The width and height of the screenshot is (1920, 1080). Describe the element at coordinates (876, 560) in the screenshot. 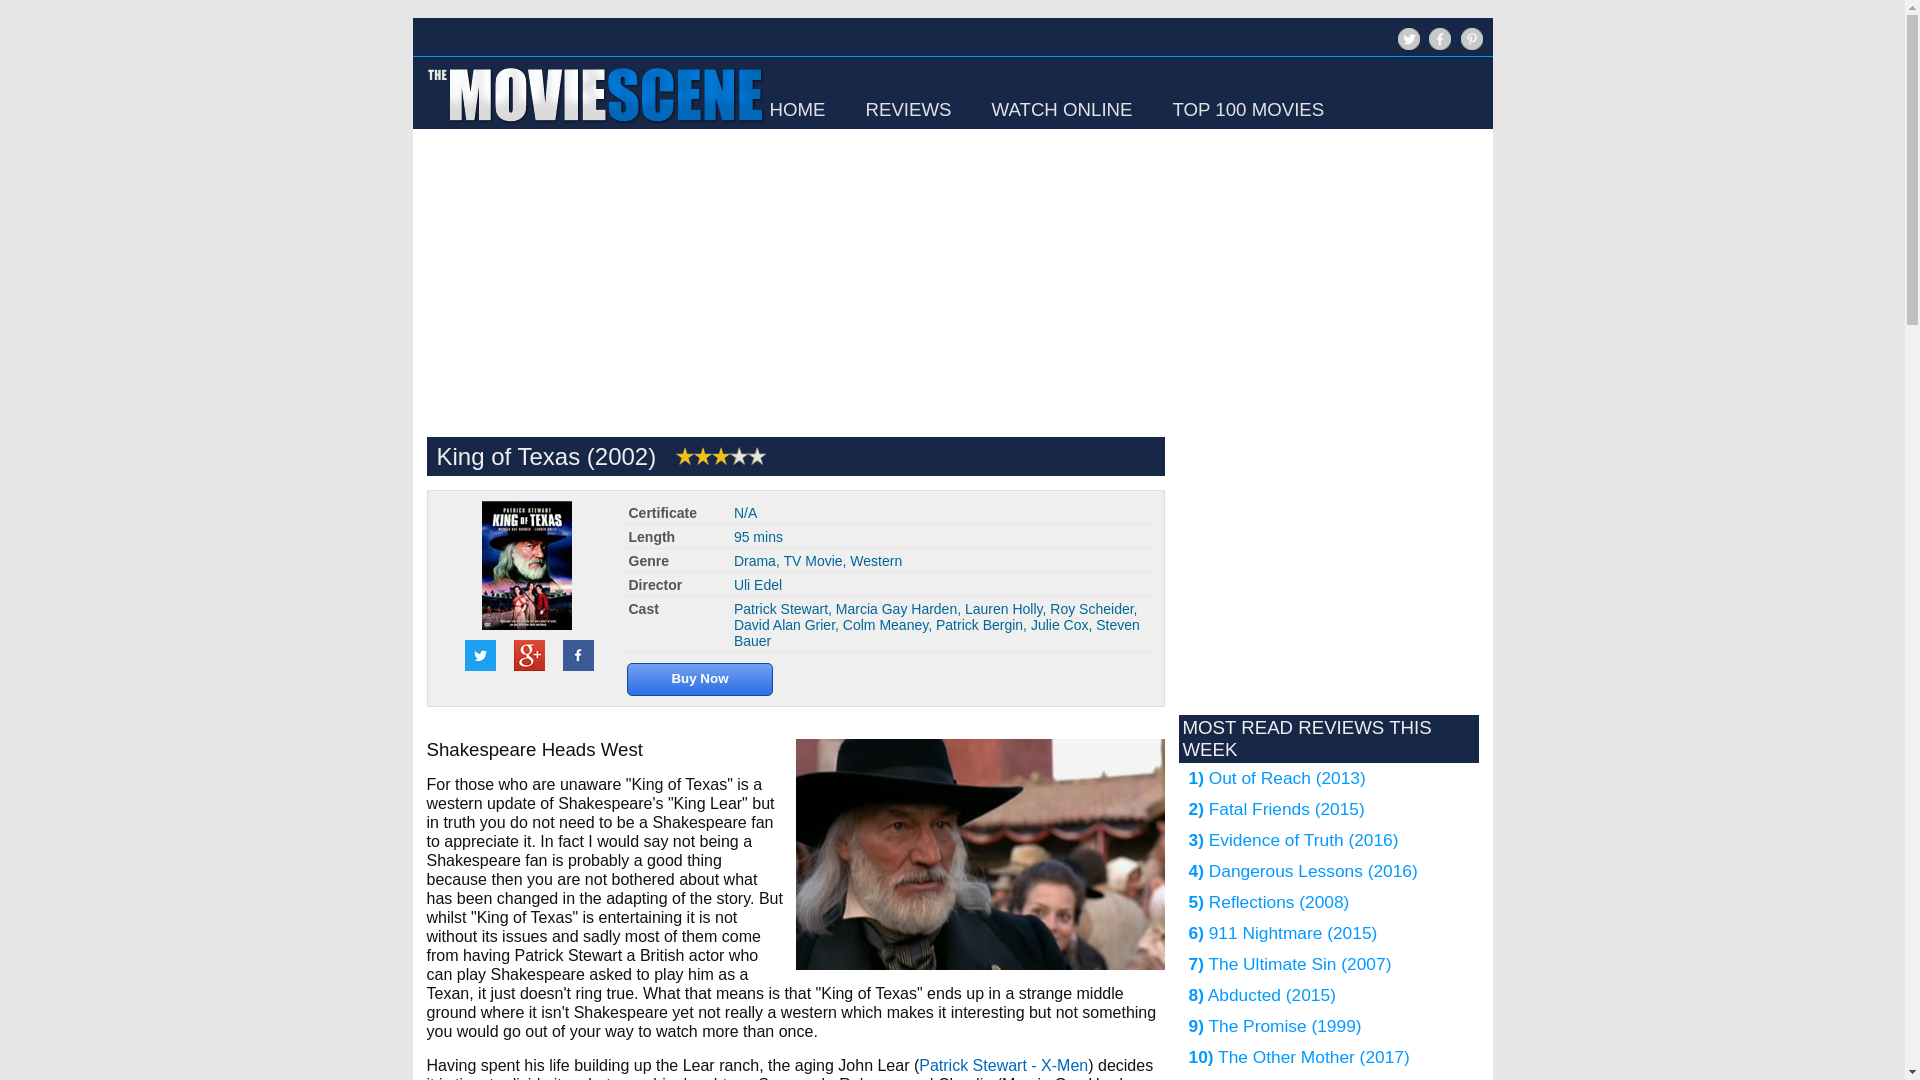

I see `Western` at that location.